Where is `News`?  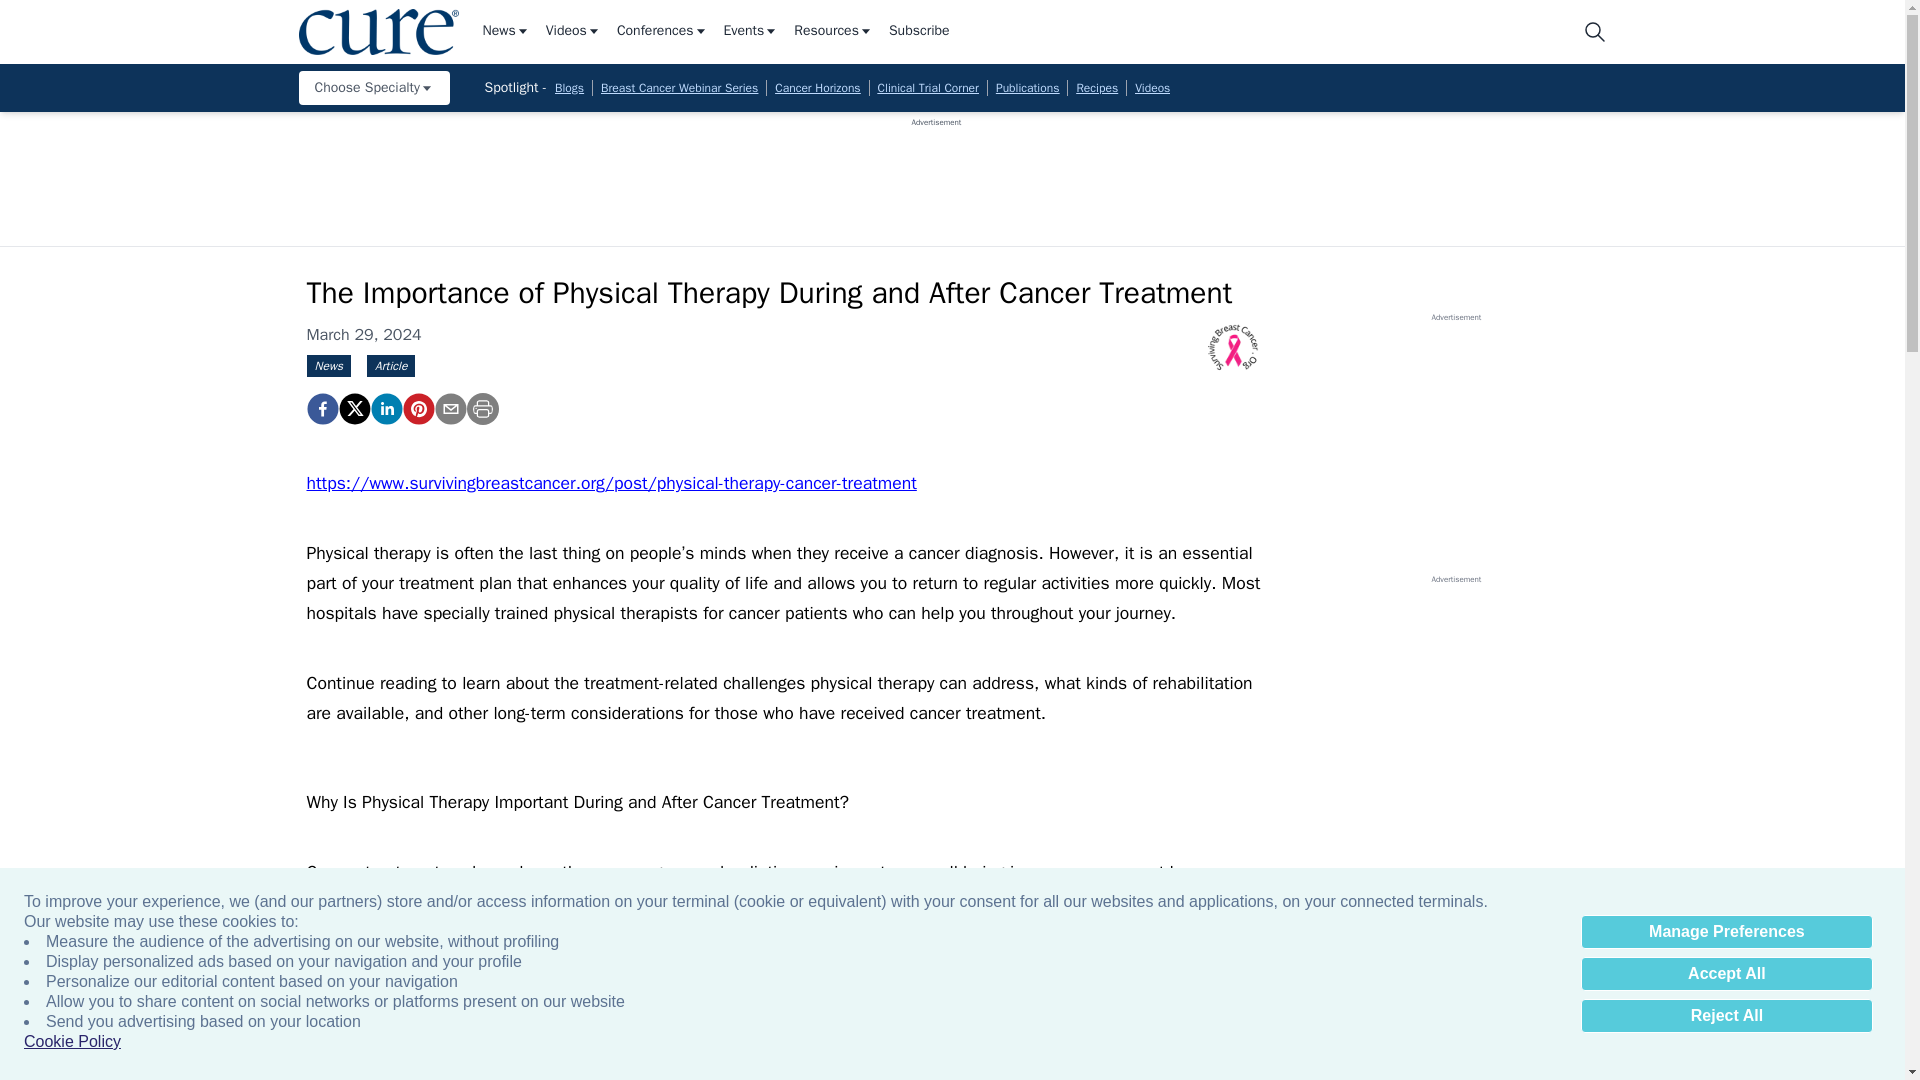 News is located at coordinates (505, 32).